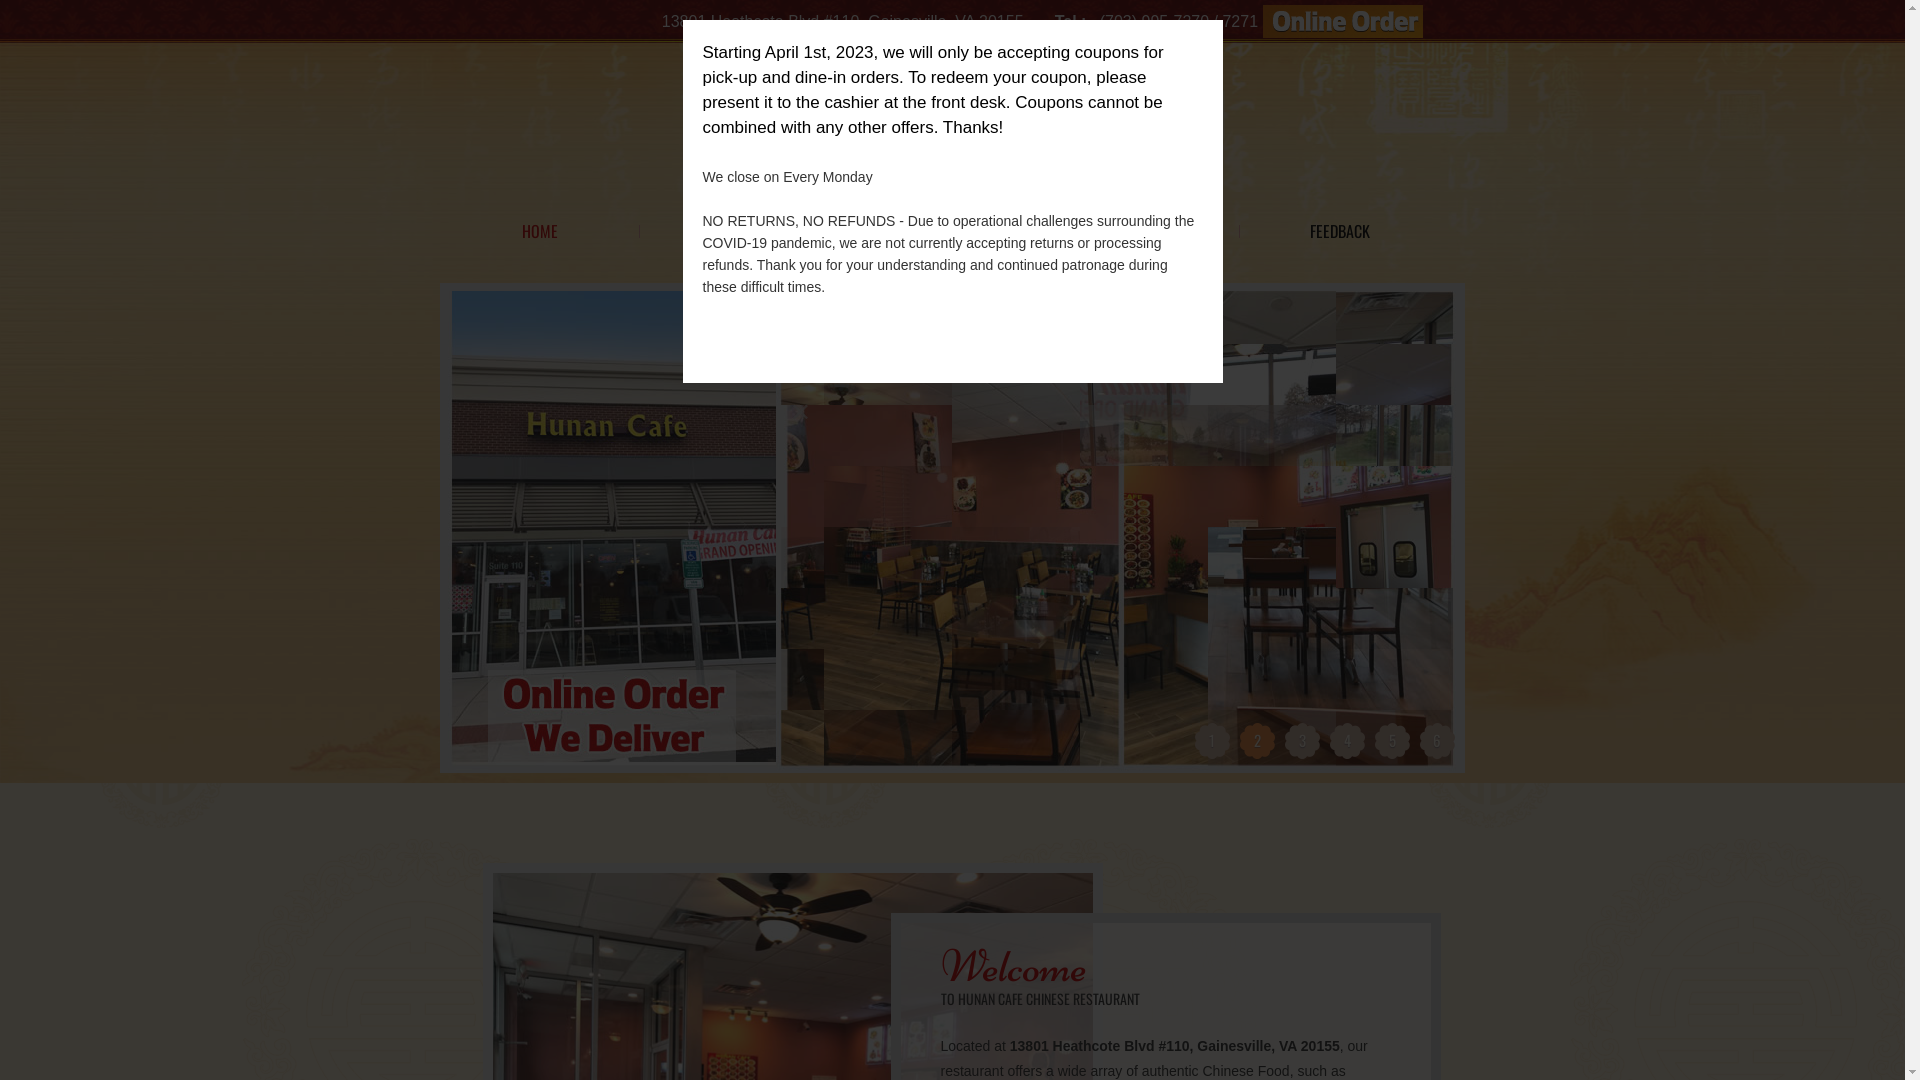  What do you see at coordinates (1258, 740) in the screenshot?
I see `2` at bounding box center [1258, 740].